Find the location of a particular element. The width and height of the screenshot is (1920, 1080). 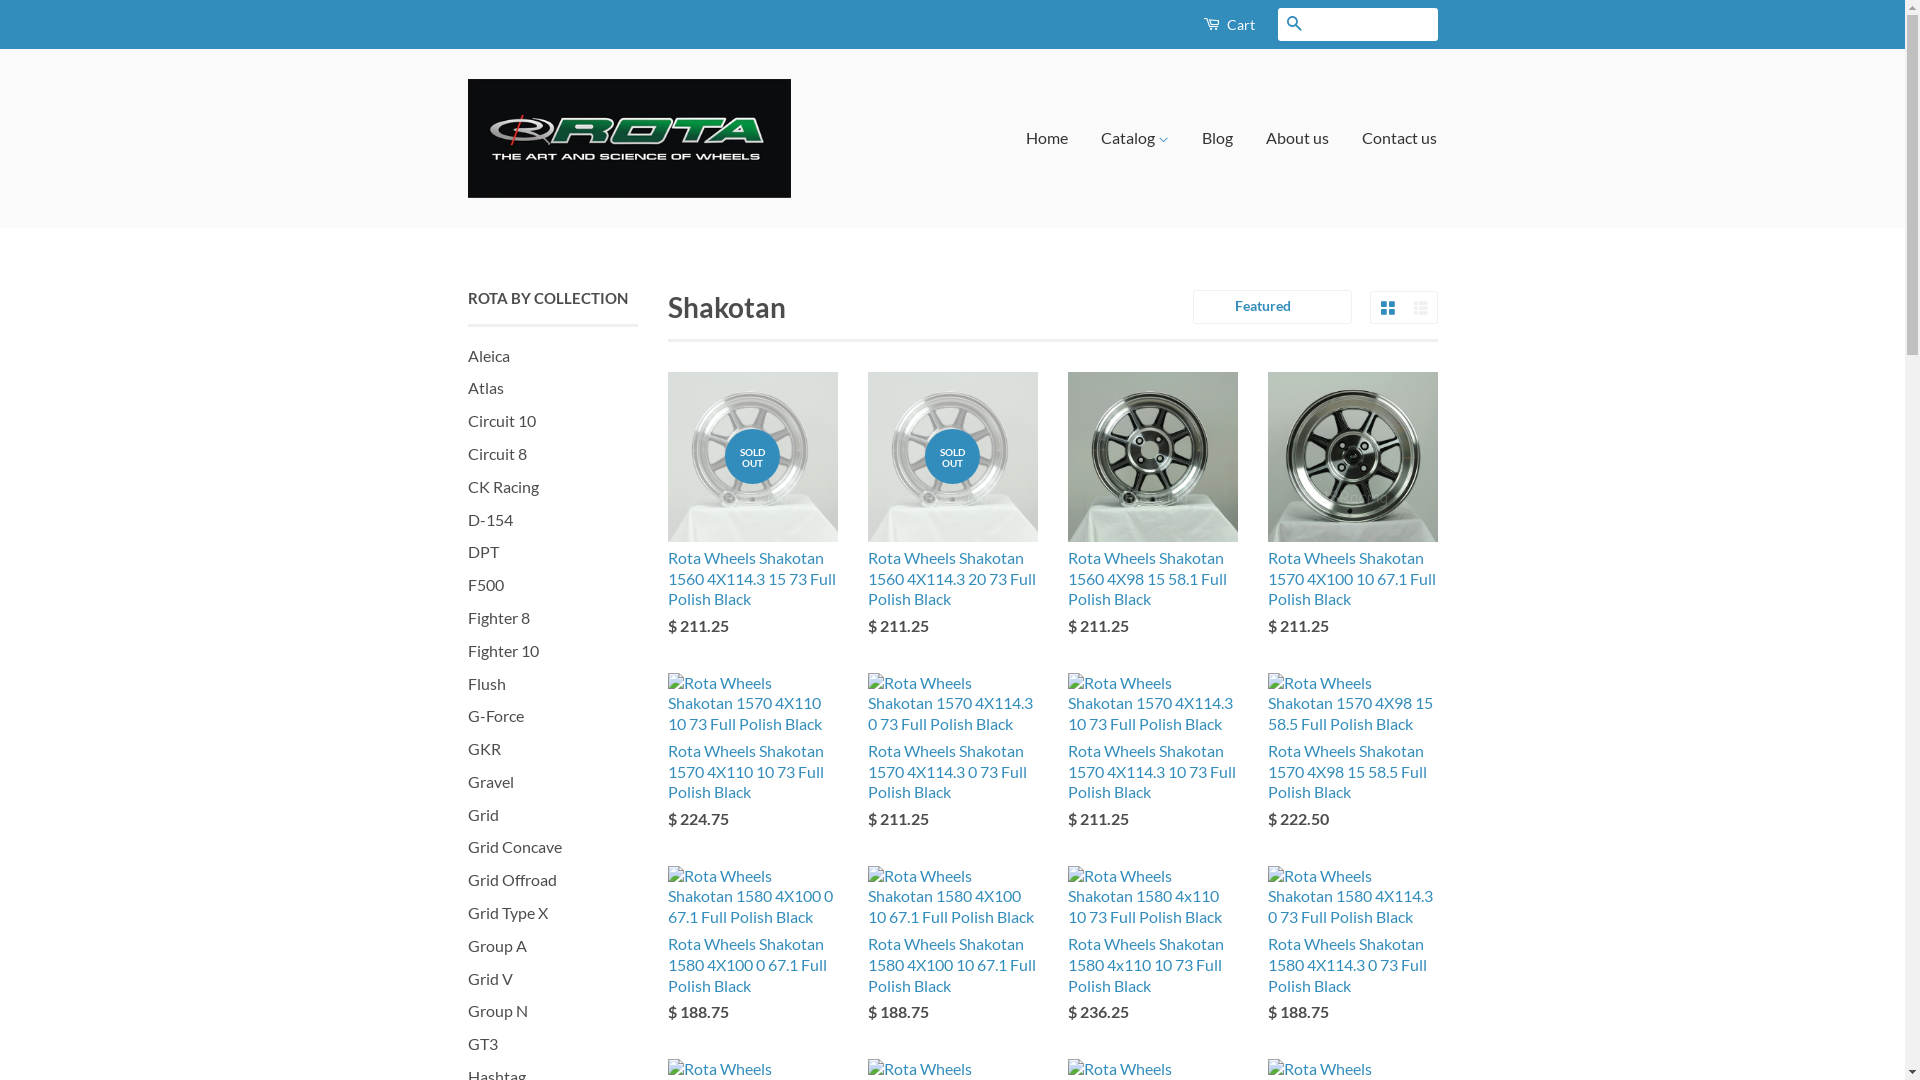

Catalog is located at coordinates (1135, 138).